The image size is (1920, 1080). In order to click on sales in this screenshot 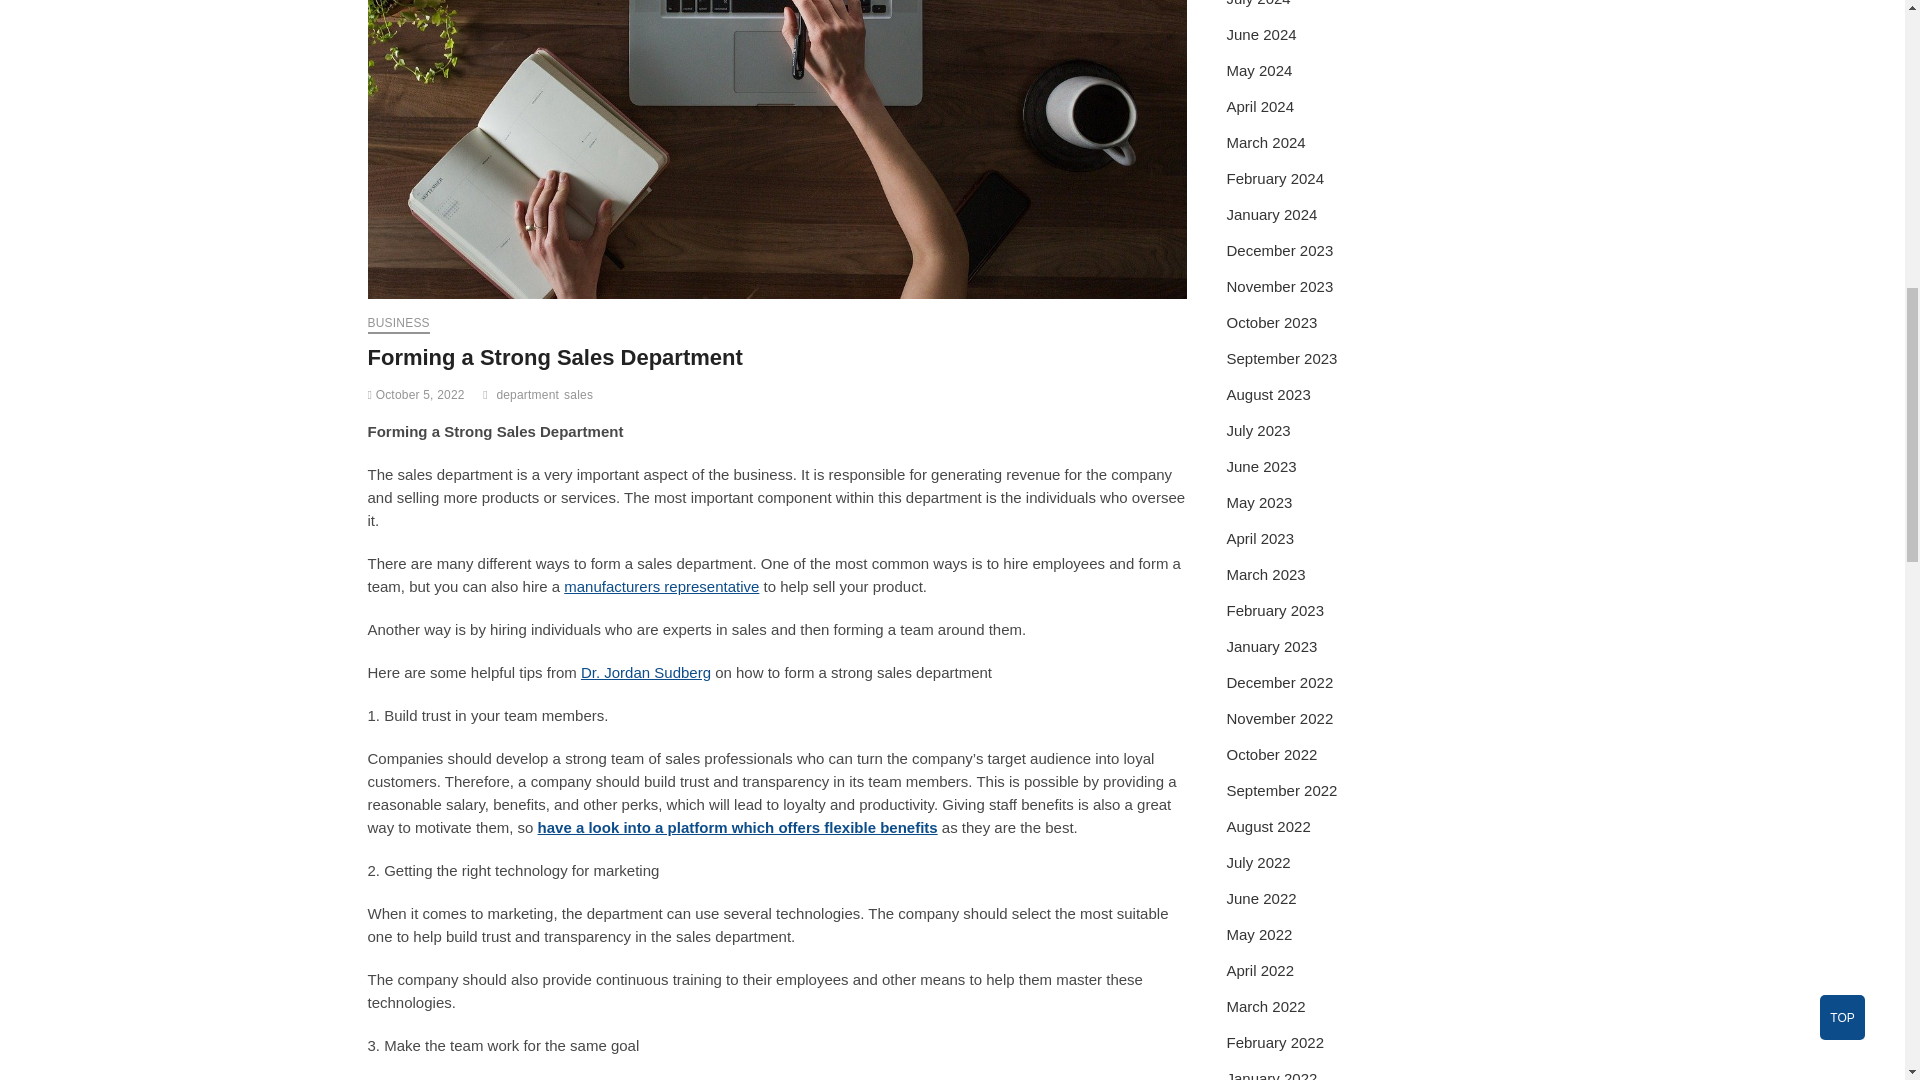, I will do `click(580, 397)`.